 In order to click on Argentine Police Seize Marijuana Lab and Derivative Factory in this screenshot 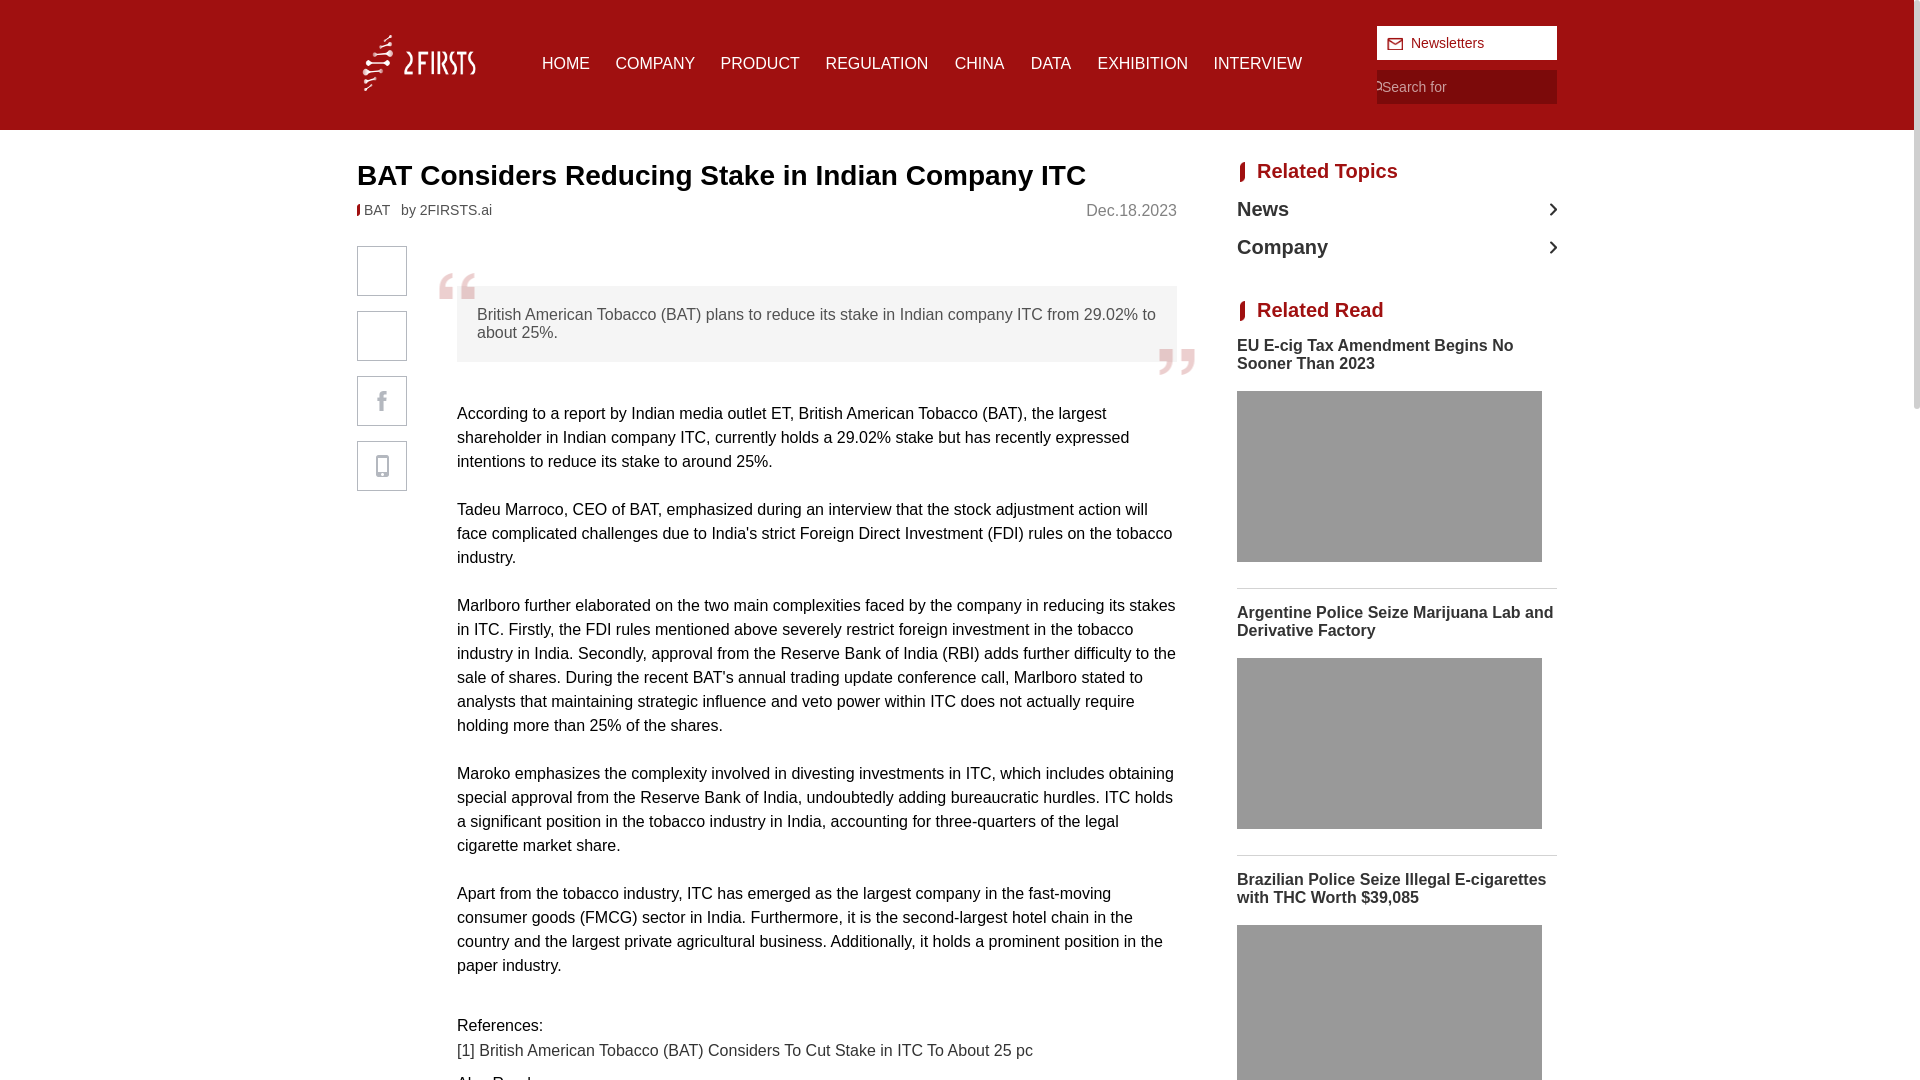, I will do `click(1396, 722)`.